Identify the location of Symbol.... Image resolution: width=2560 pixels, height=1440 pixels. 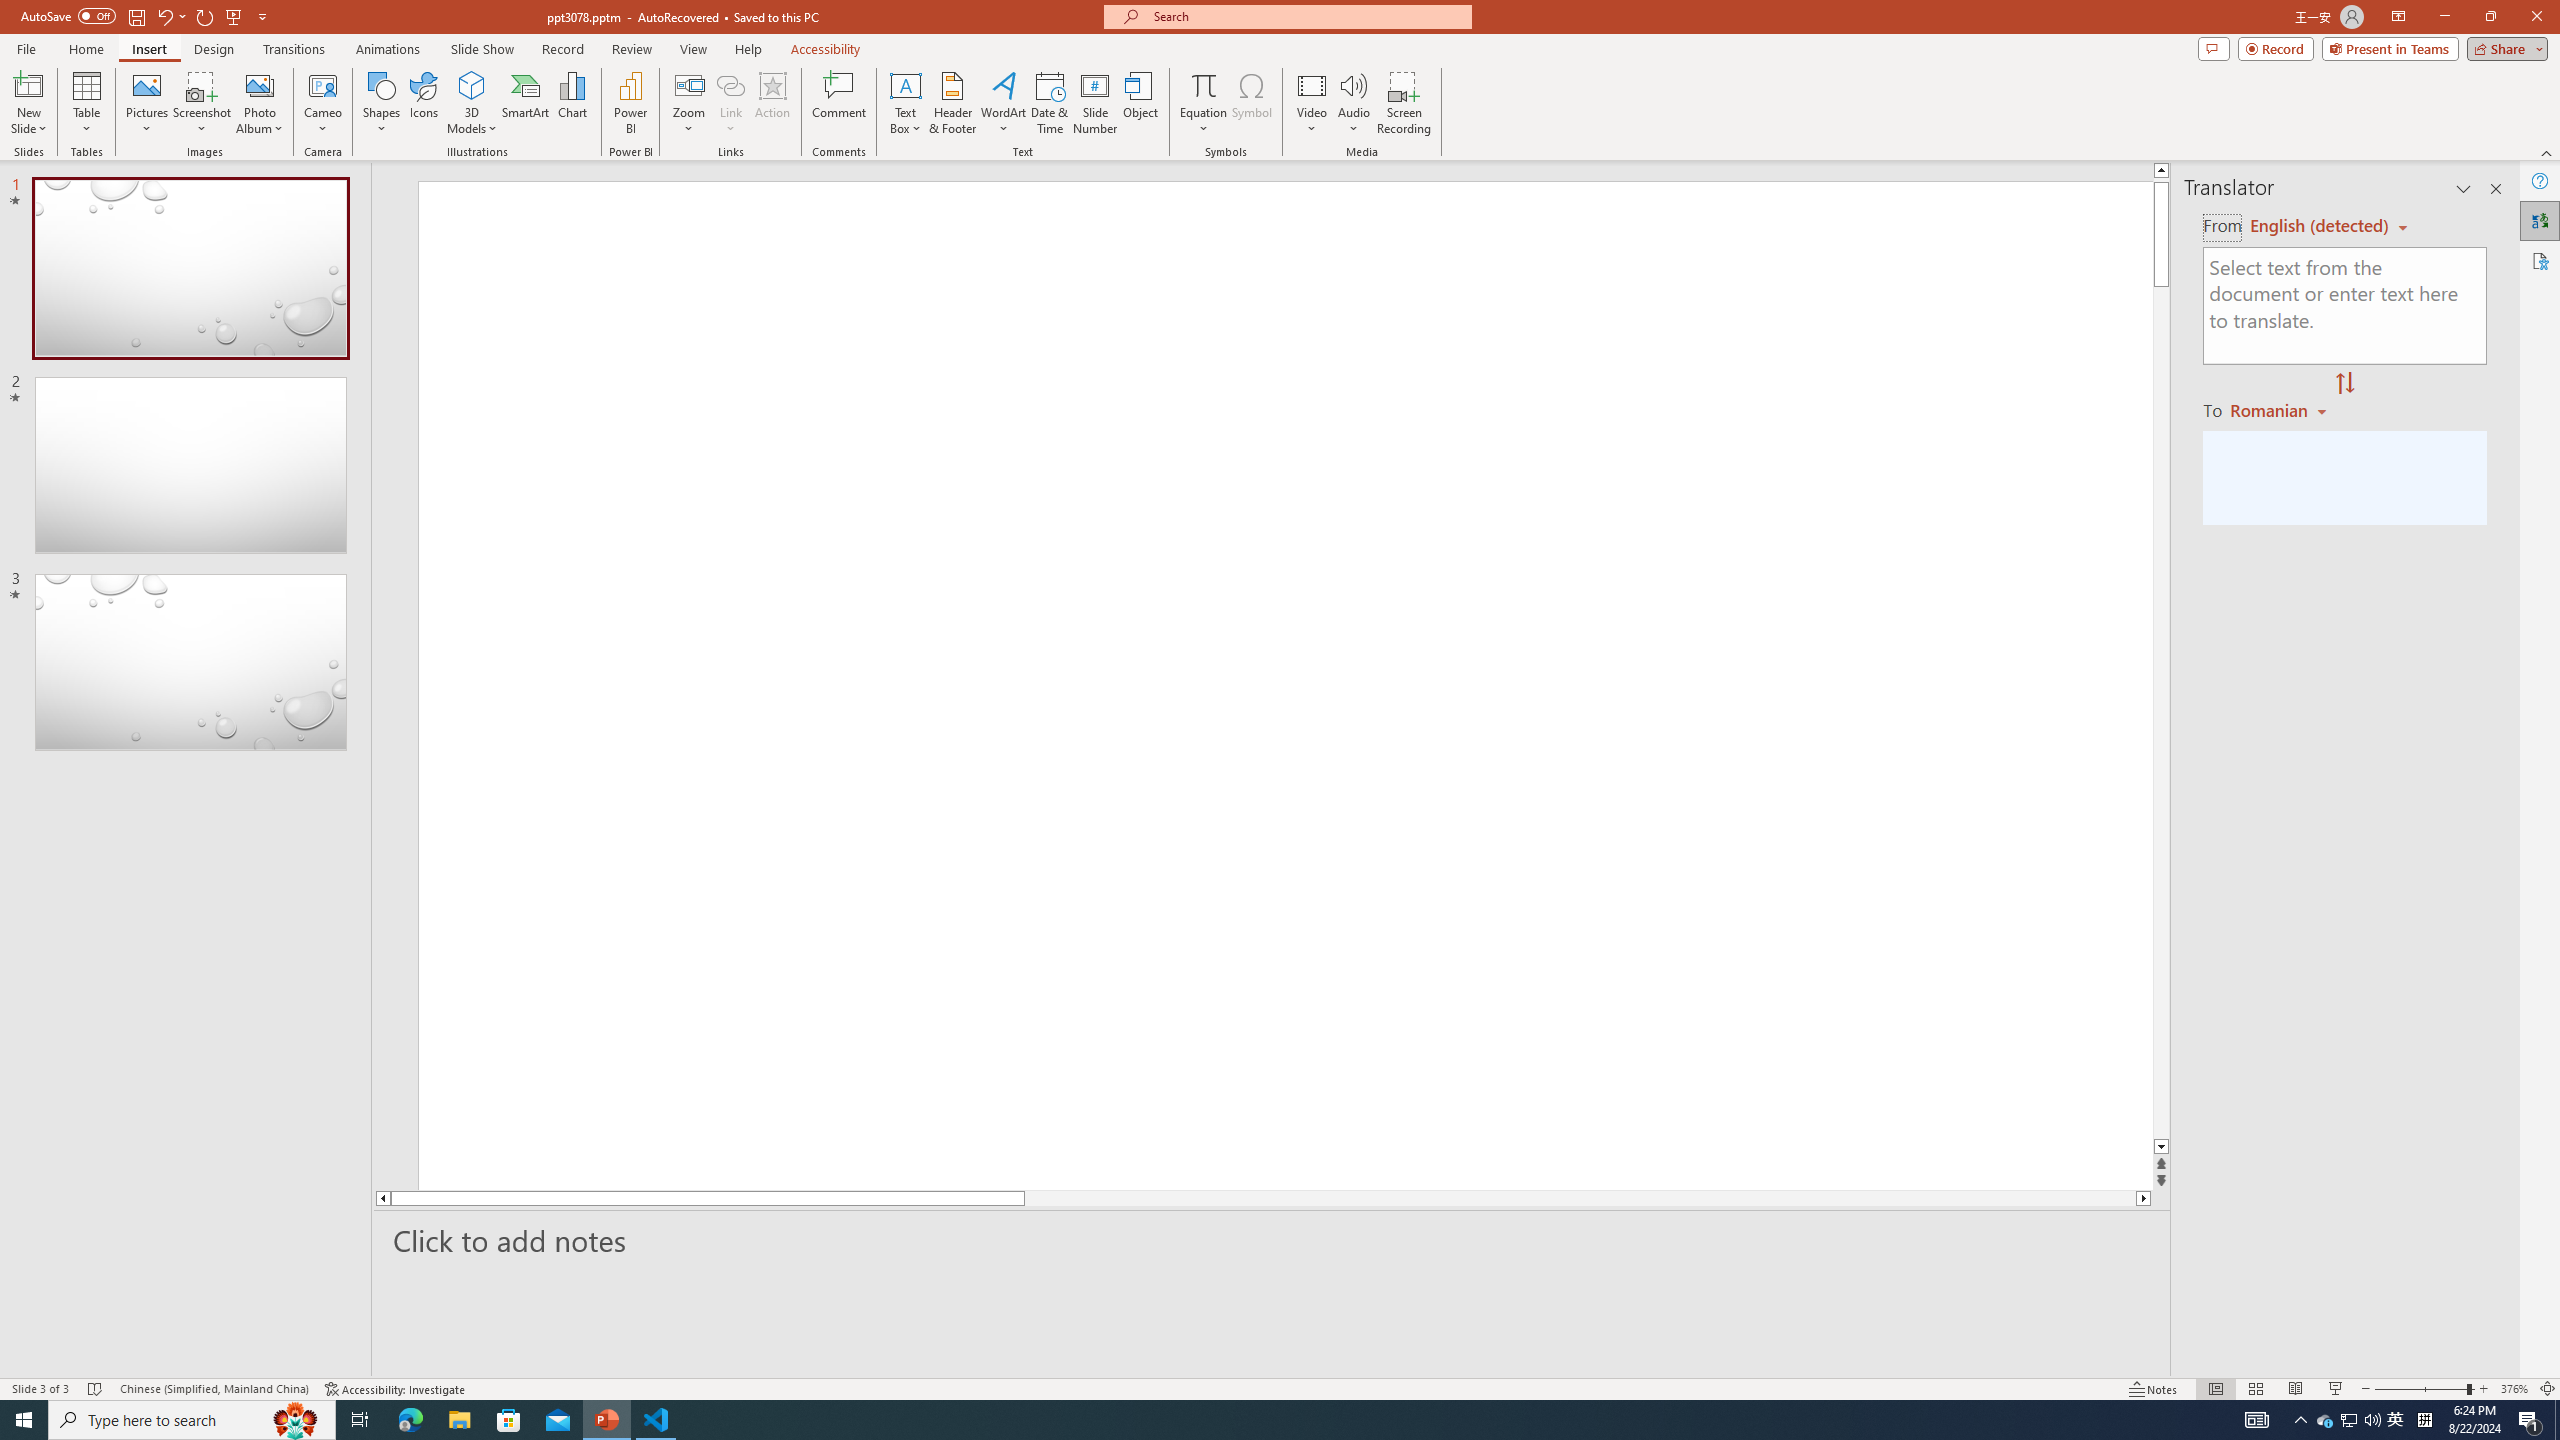
(1251, 103).